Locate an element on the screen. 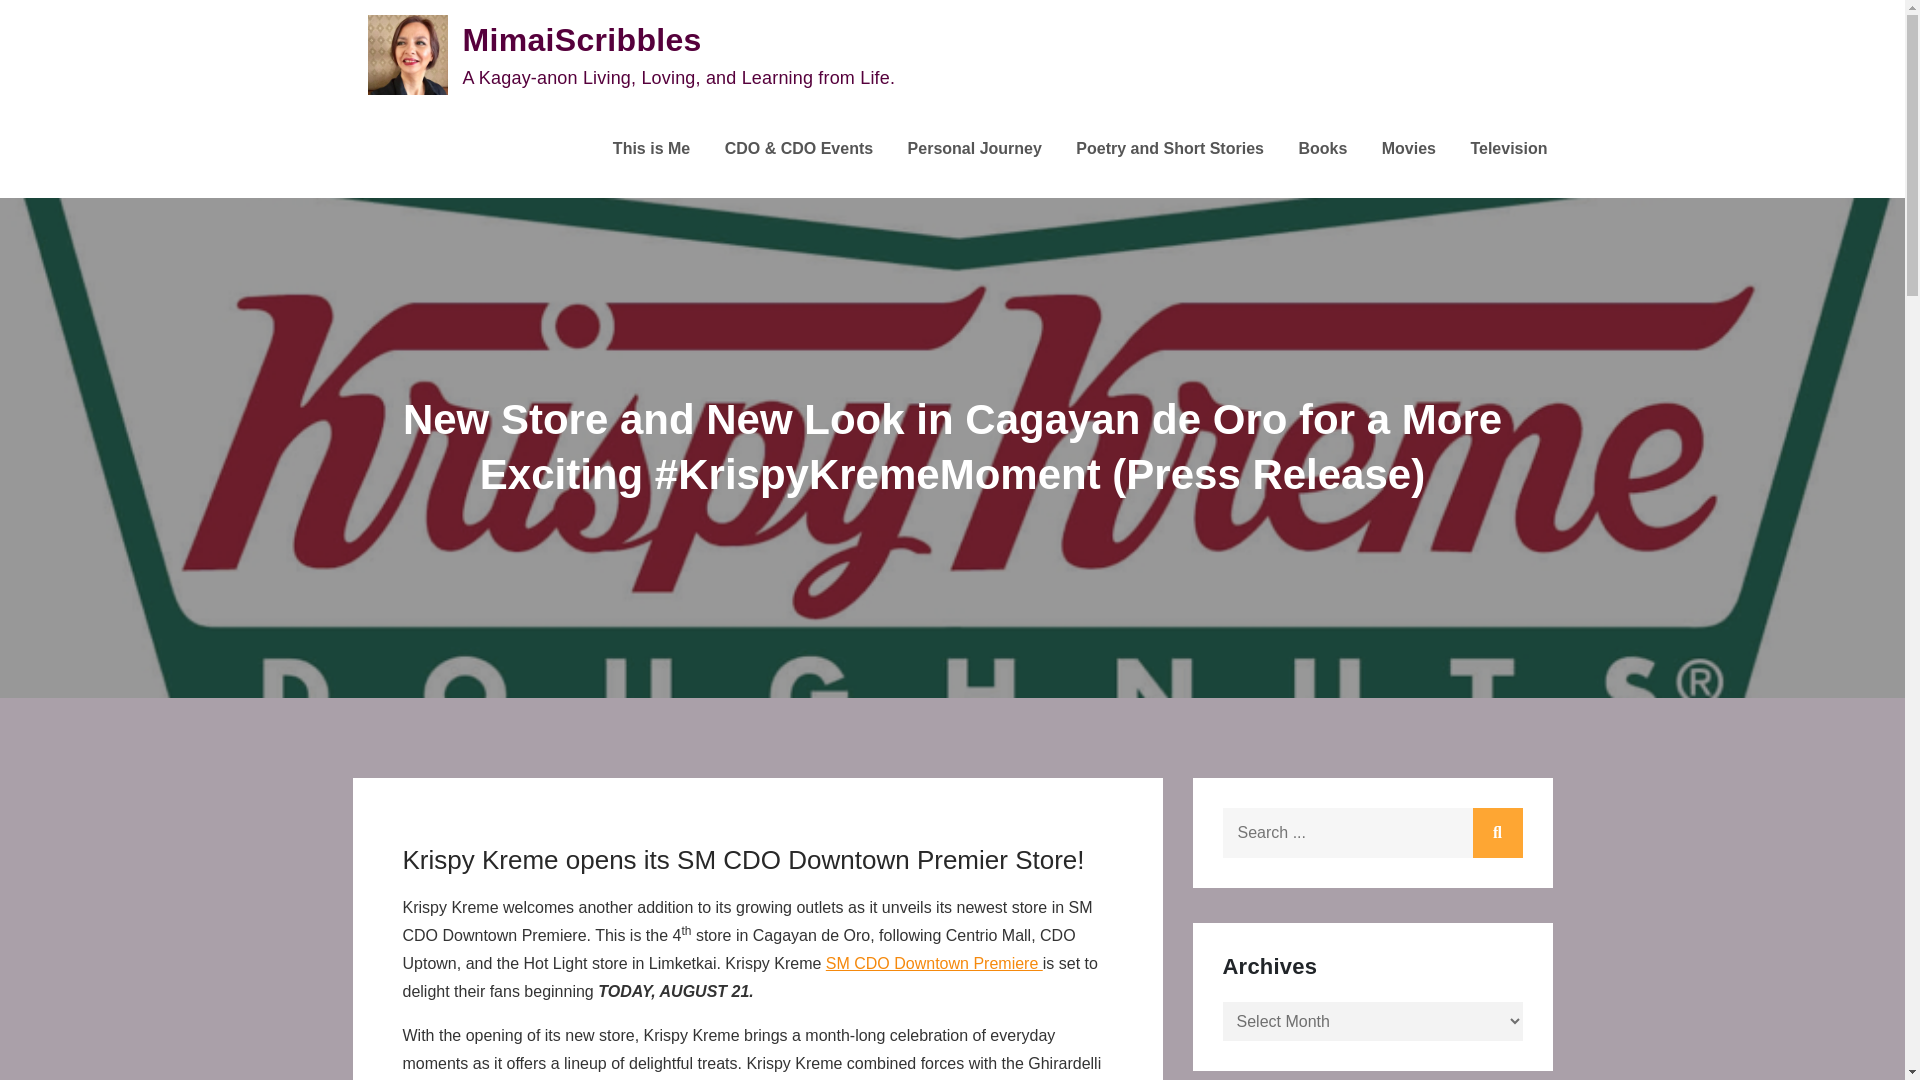 The height and width of the screenshot is (1080, 1920). MimaiScribbles is located at coordinates (581, 40).